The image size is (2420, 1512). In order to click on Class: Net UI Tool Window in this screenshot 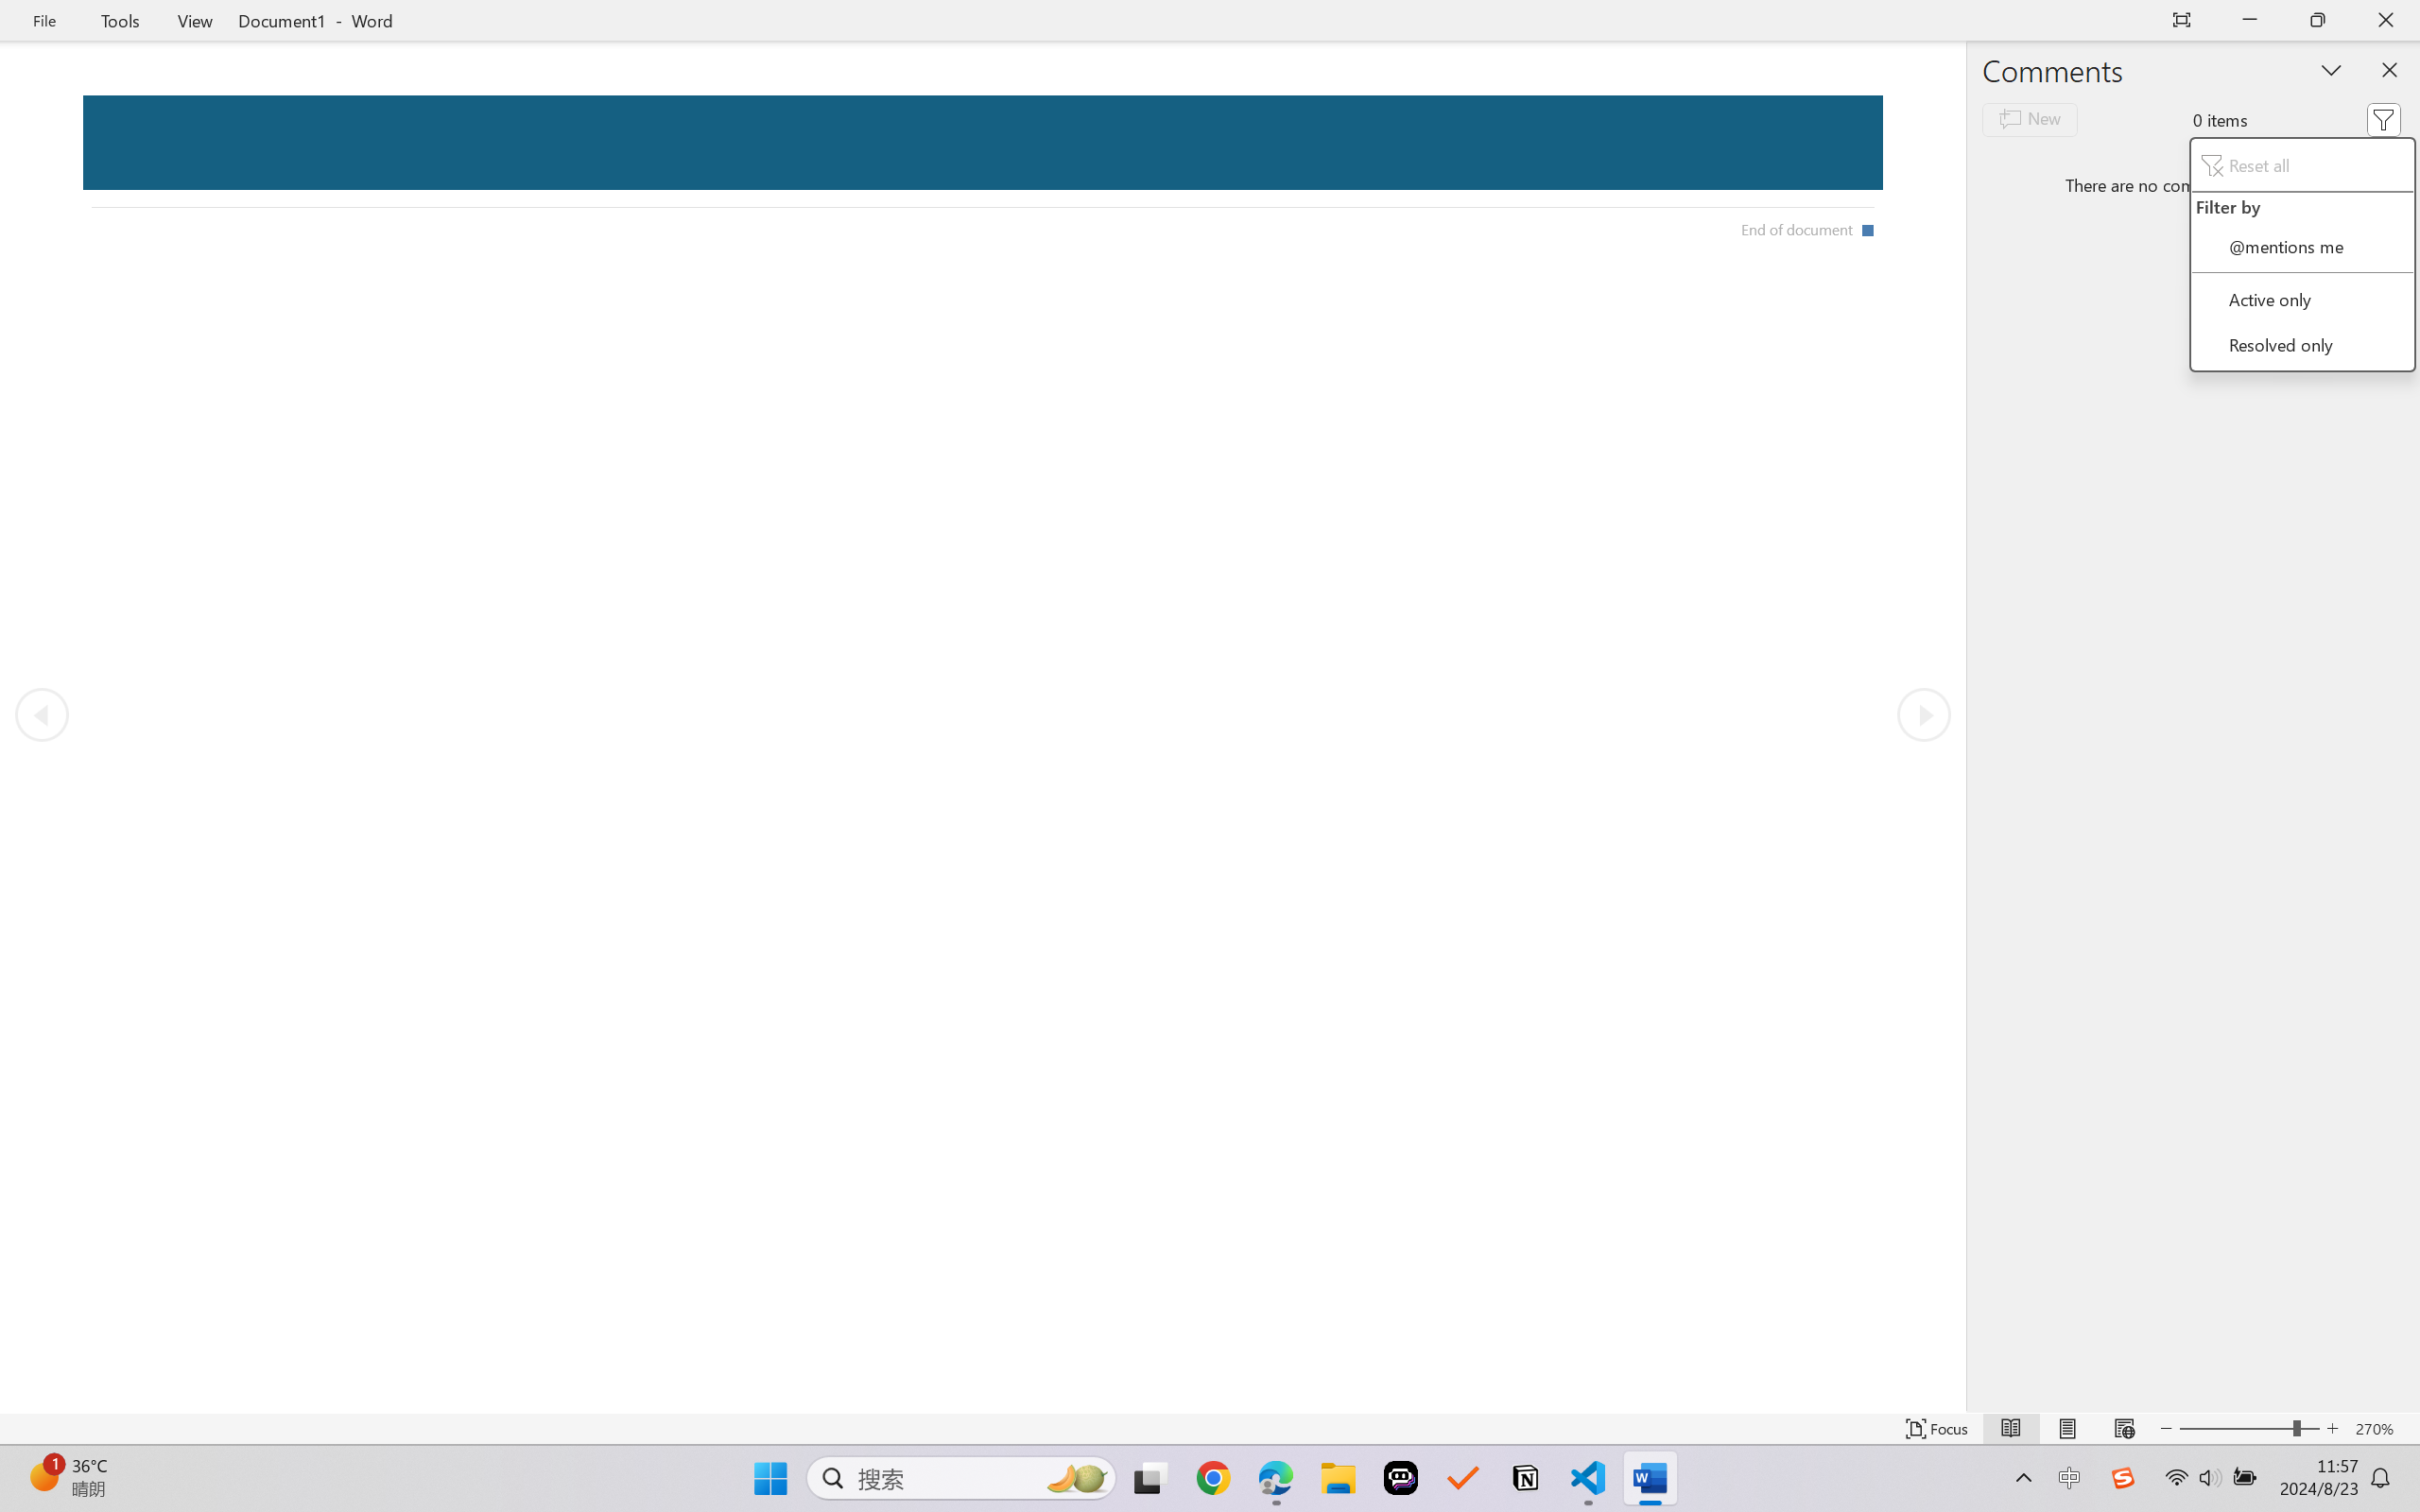, I will do `click(2302, 254)`.